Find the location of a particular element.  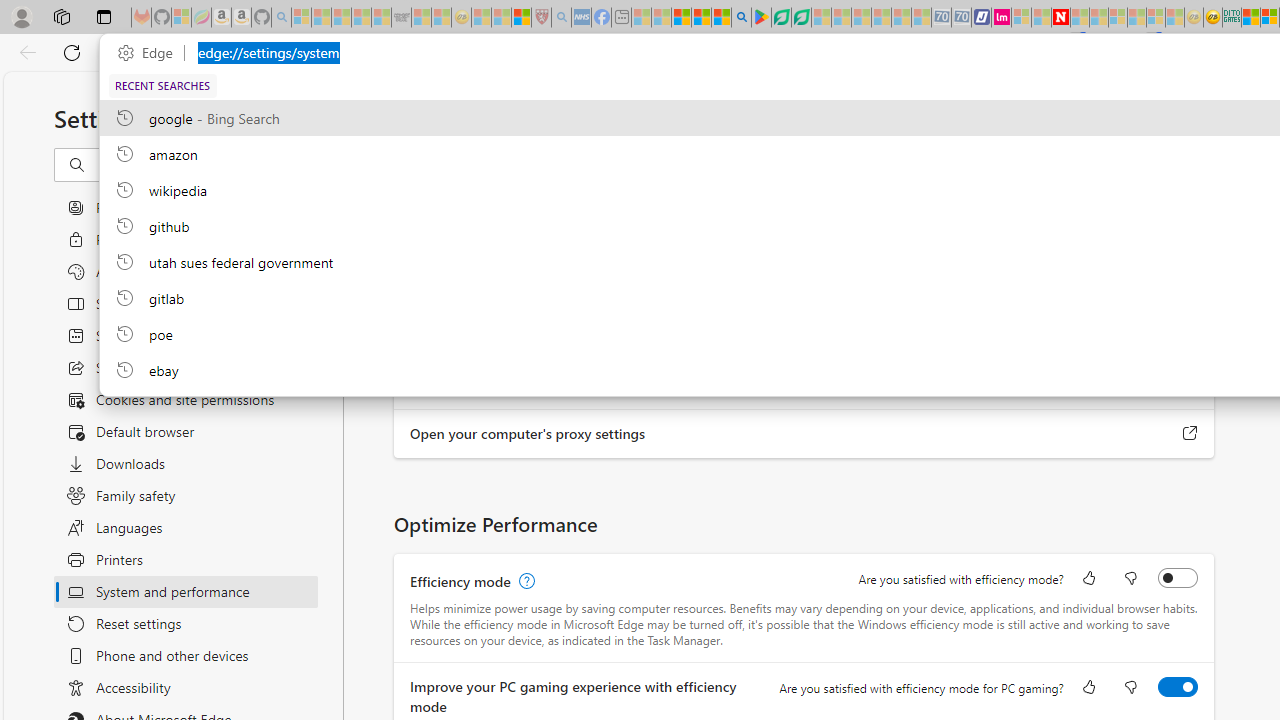

Microsoft Word - consumer-privacy address update 2.2021 is located at coordinates (802, 18).